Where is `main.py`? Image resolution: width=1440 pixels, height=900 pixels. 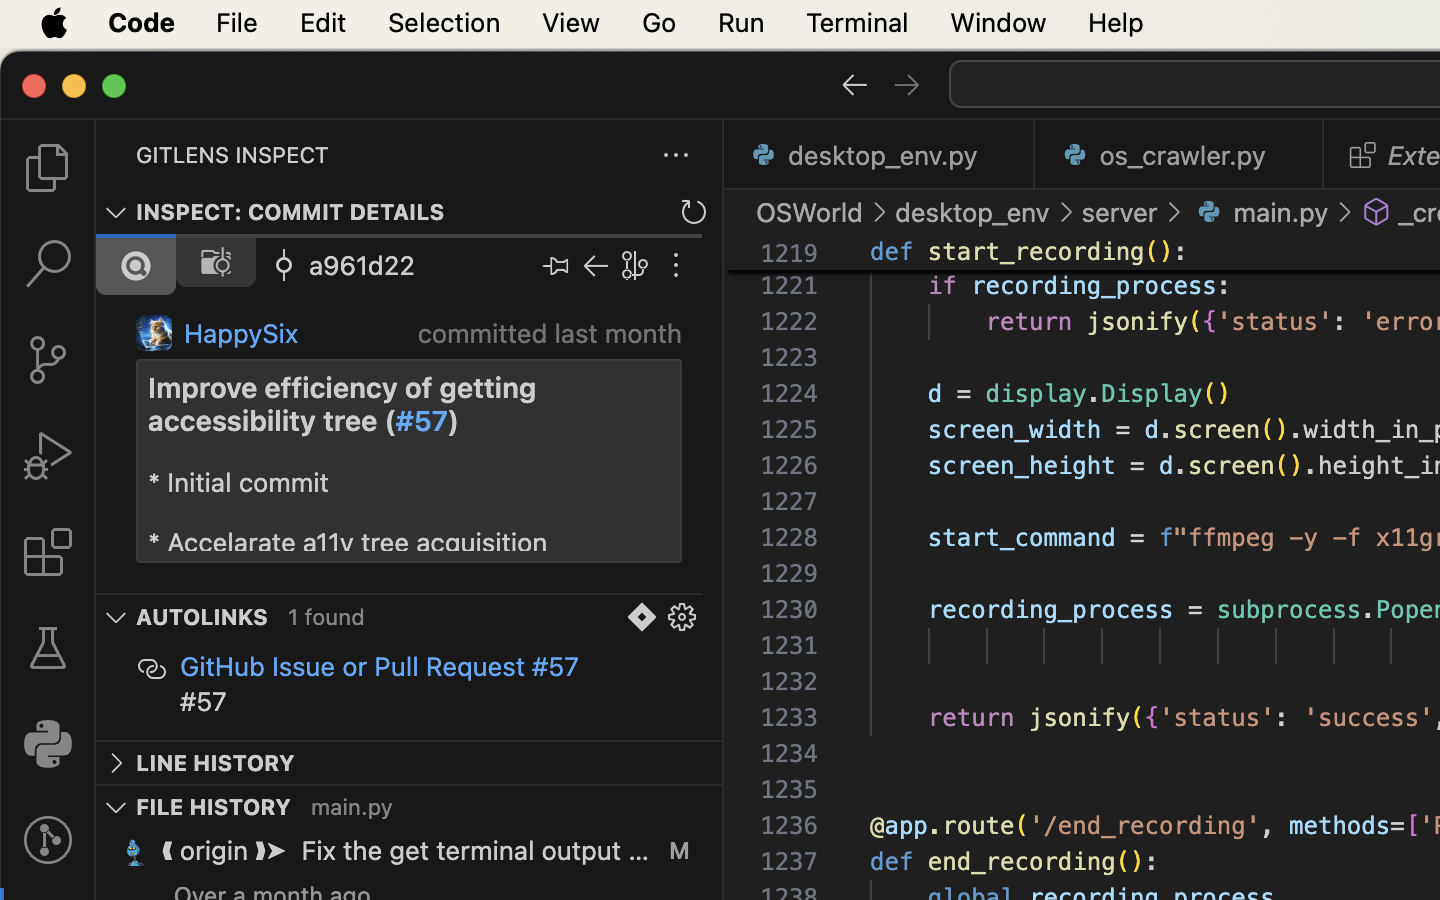 main.py is located at coordinates (352, 807).